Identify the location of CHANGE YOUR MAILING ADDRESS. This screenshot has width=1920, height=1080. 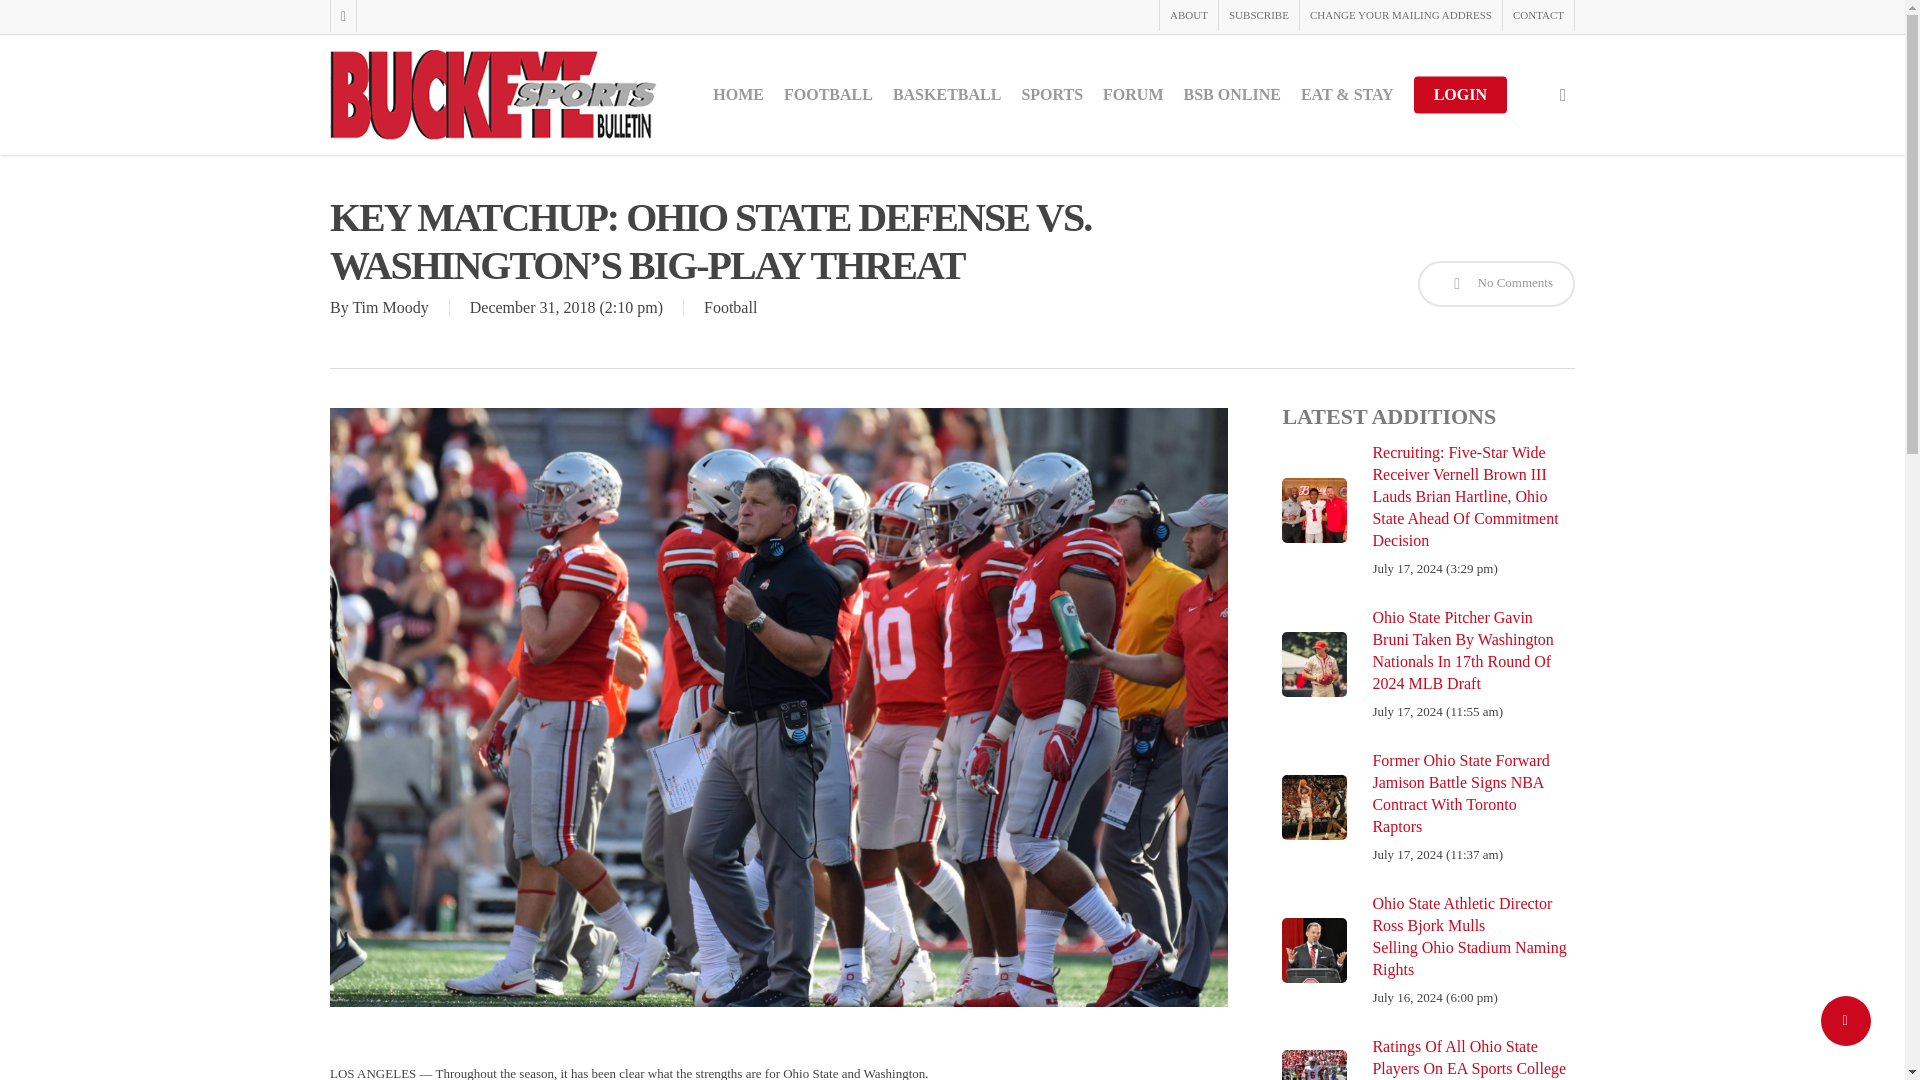
(1400, 16).